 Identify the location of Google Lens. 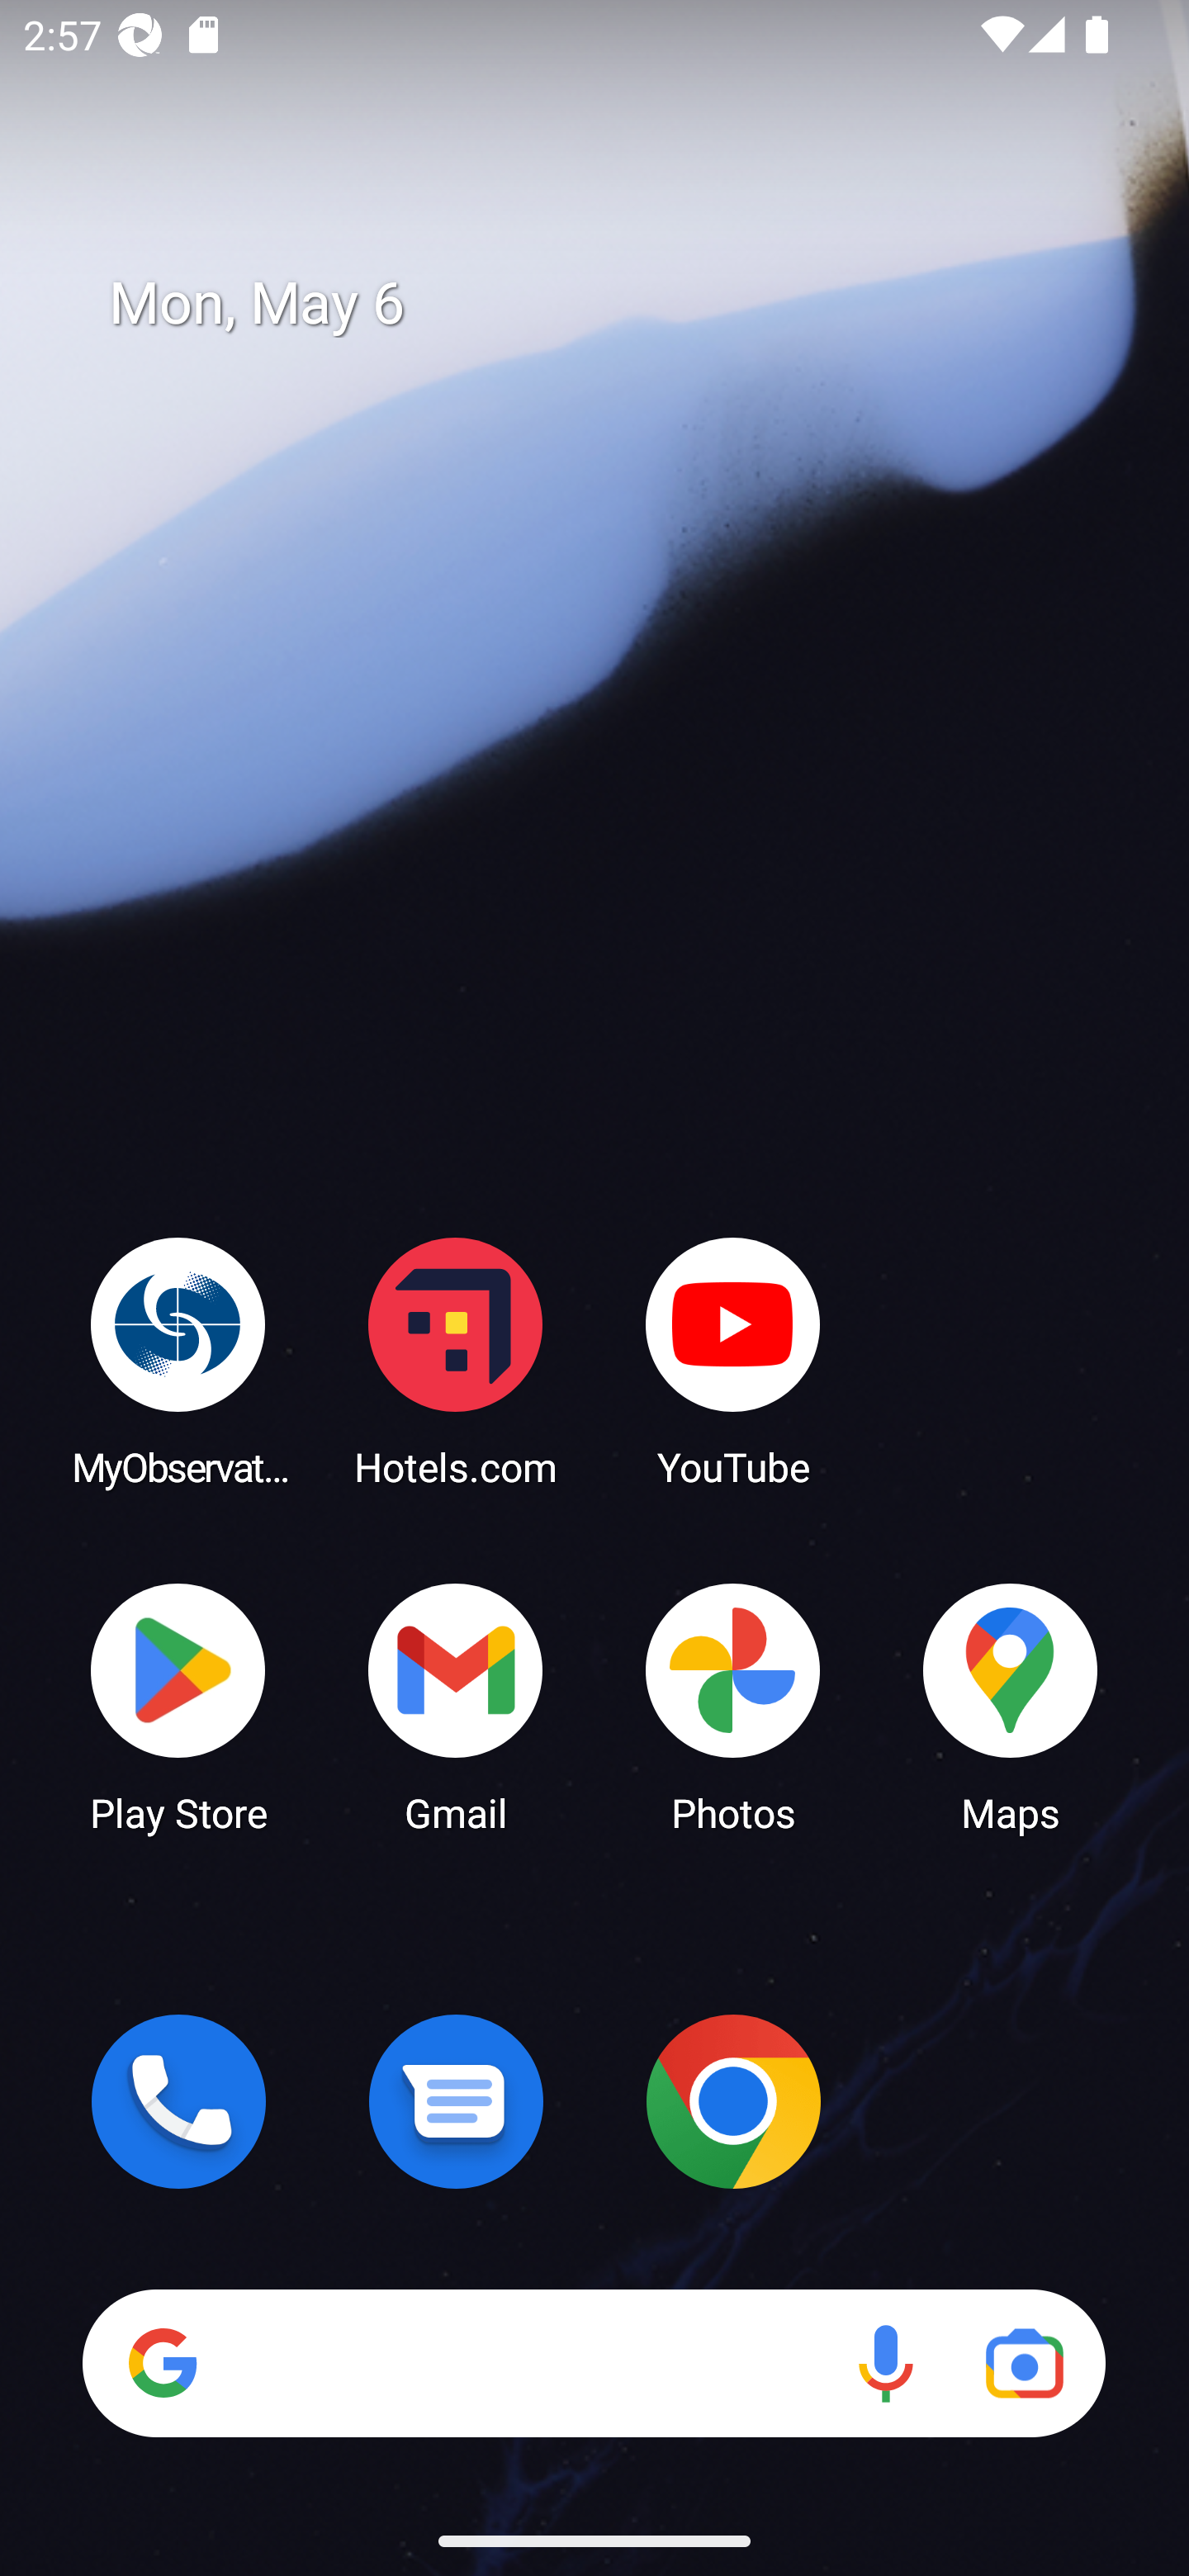
(1024, 2363).